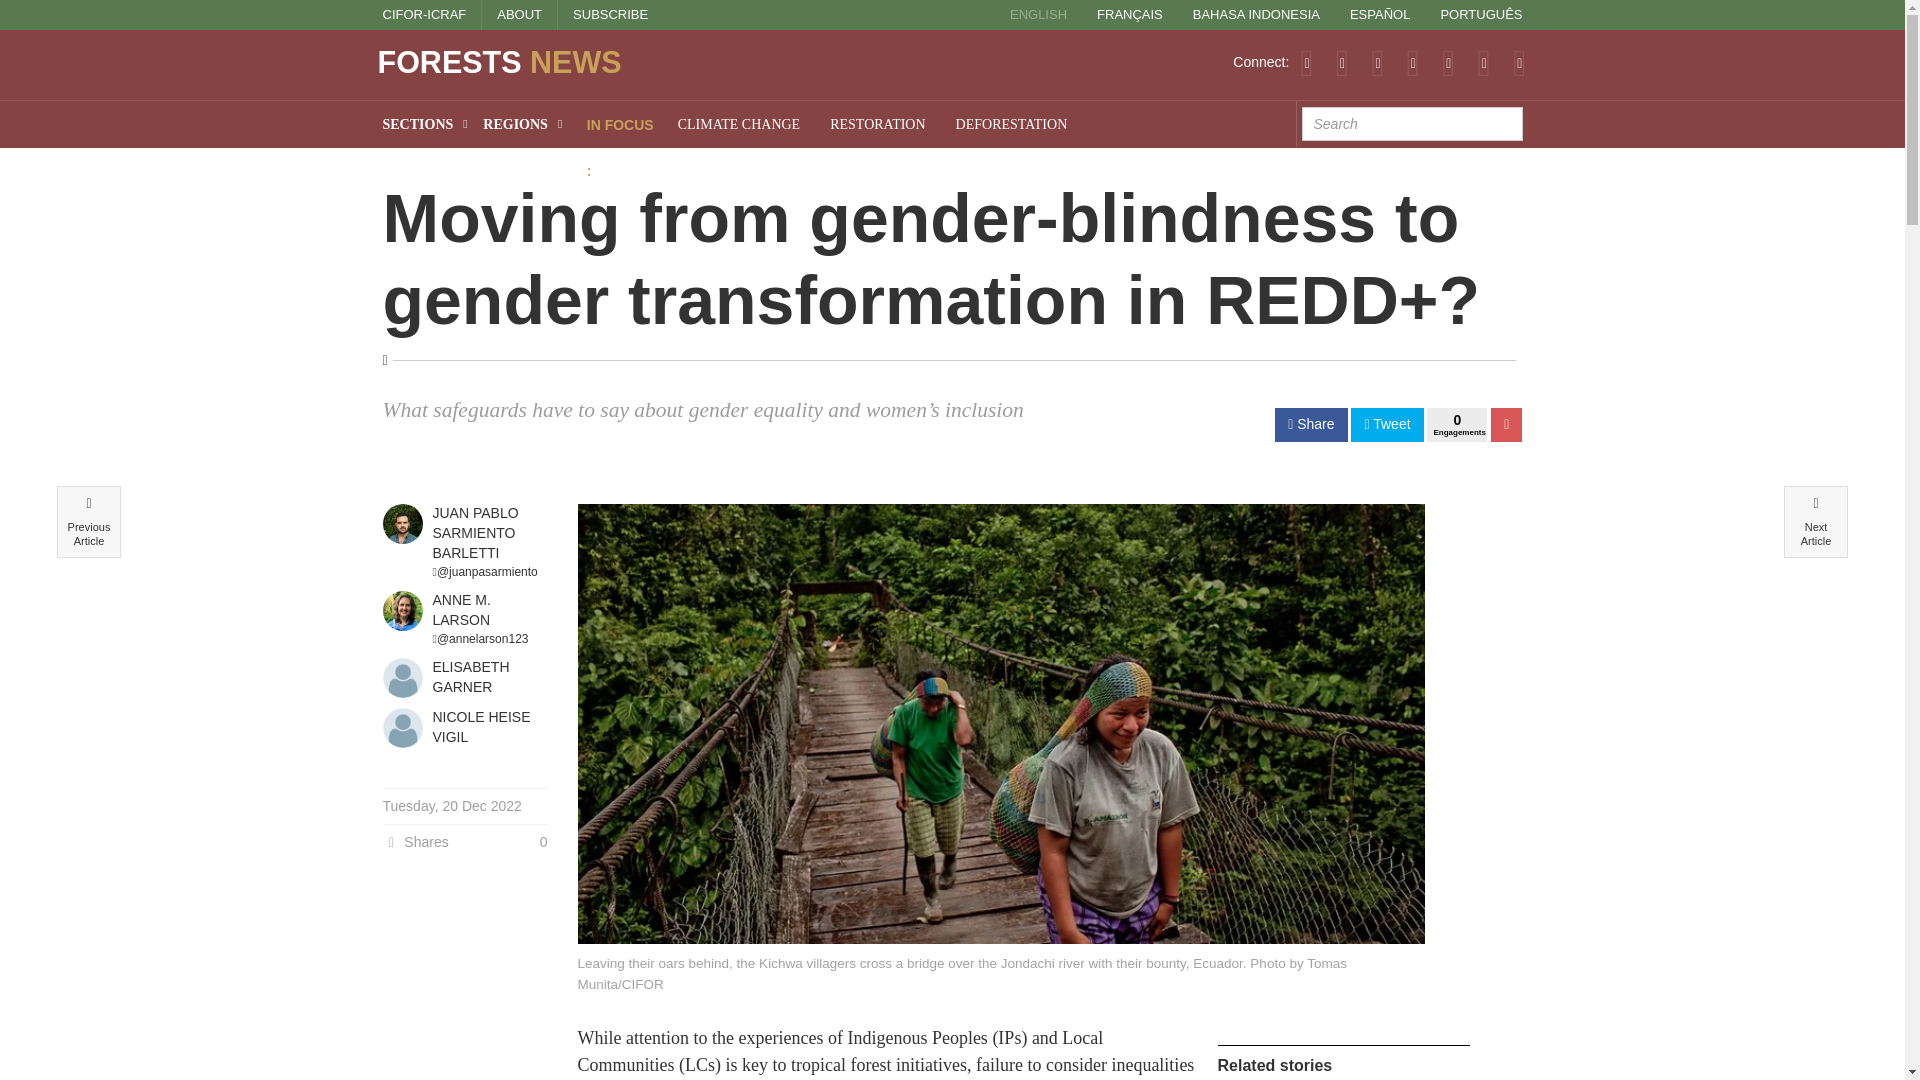 Image resolution: width=1920 pixels, height=1080 pixels. What do you see at coordinates (1310, 424) in the screenshot?
I see `Share on Facebook` at bounding box center [1310, 424].